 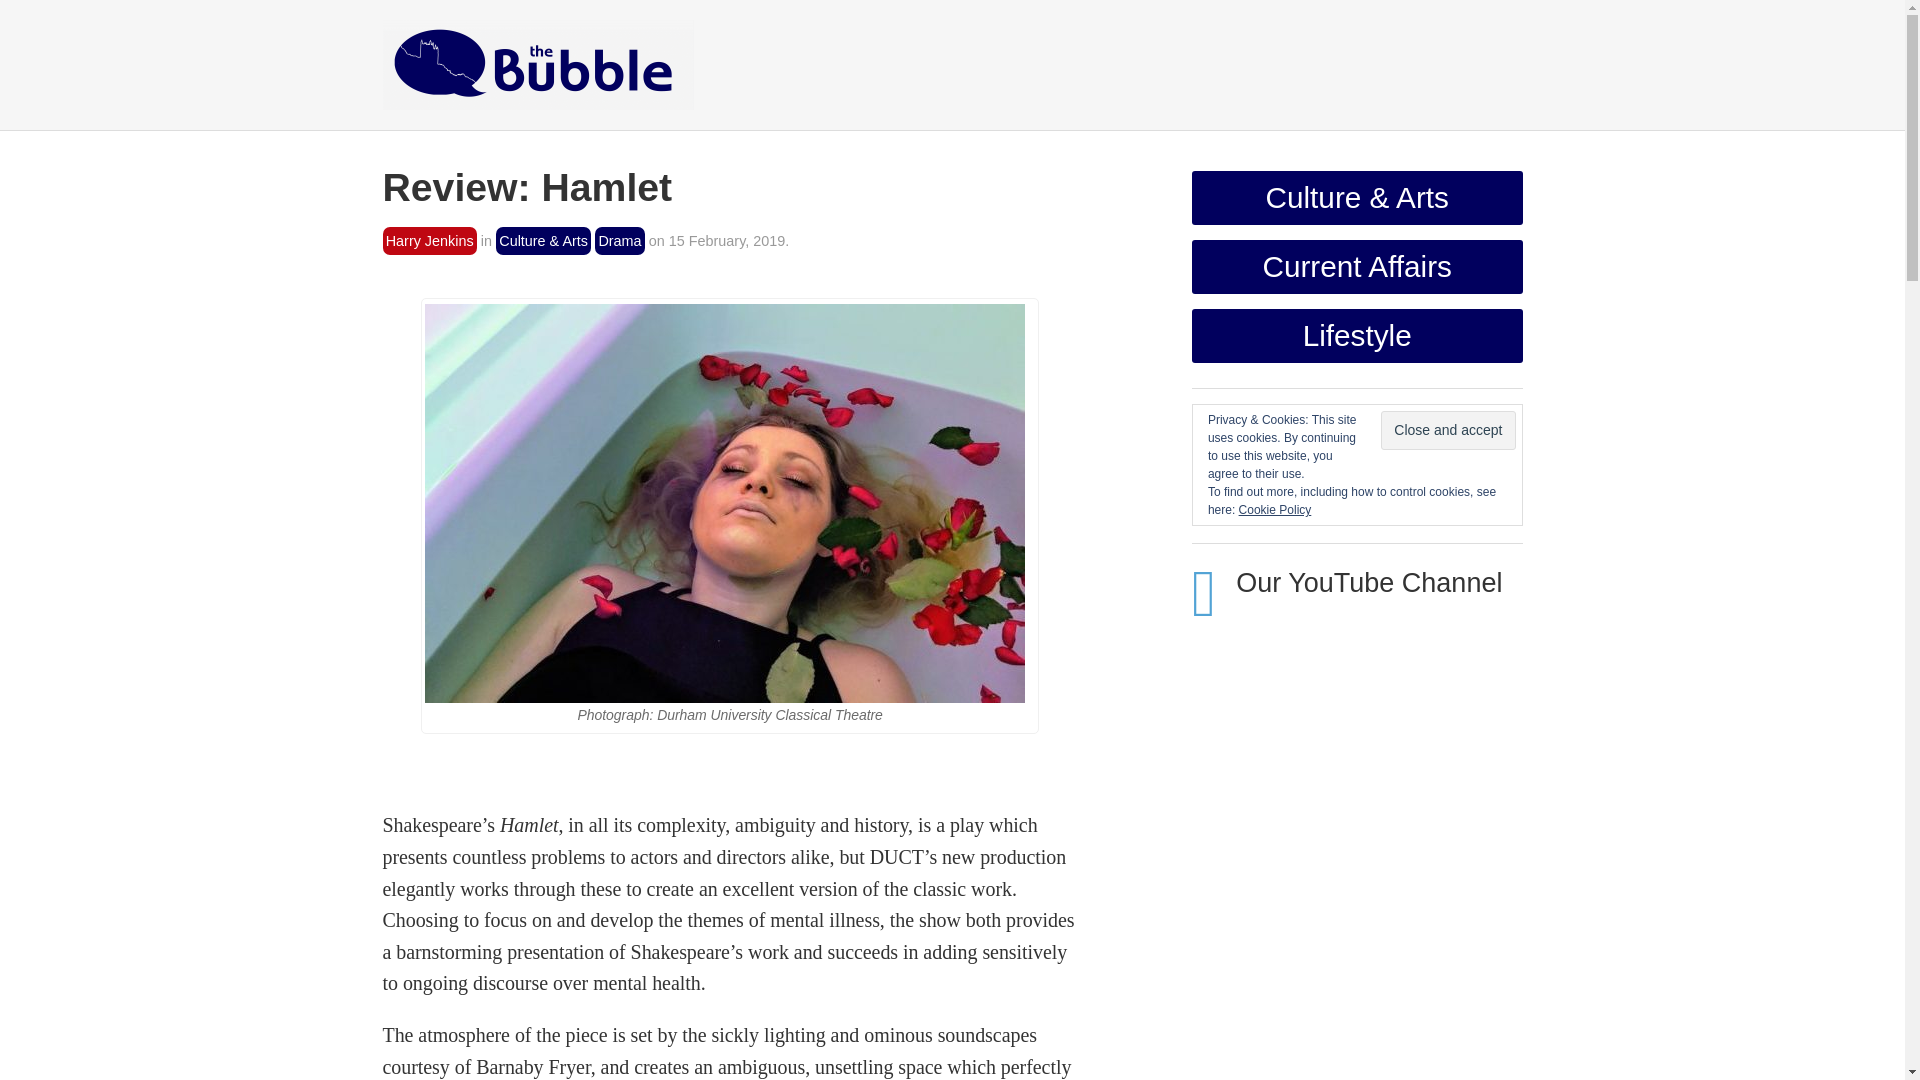 I want to click on Close and accept, so click(x=1447, y=430).